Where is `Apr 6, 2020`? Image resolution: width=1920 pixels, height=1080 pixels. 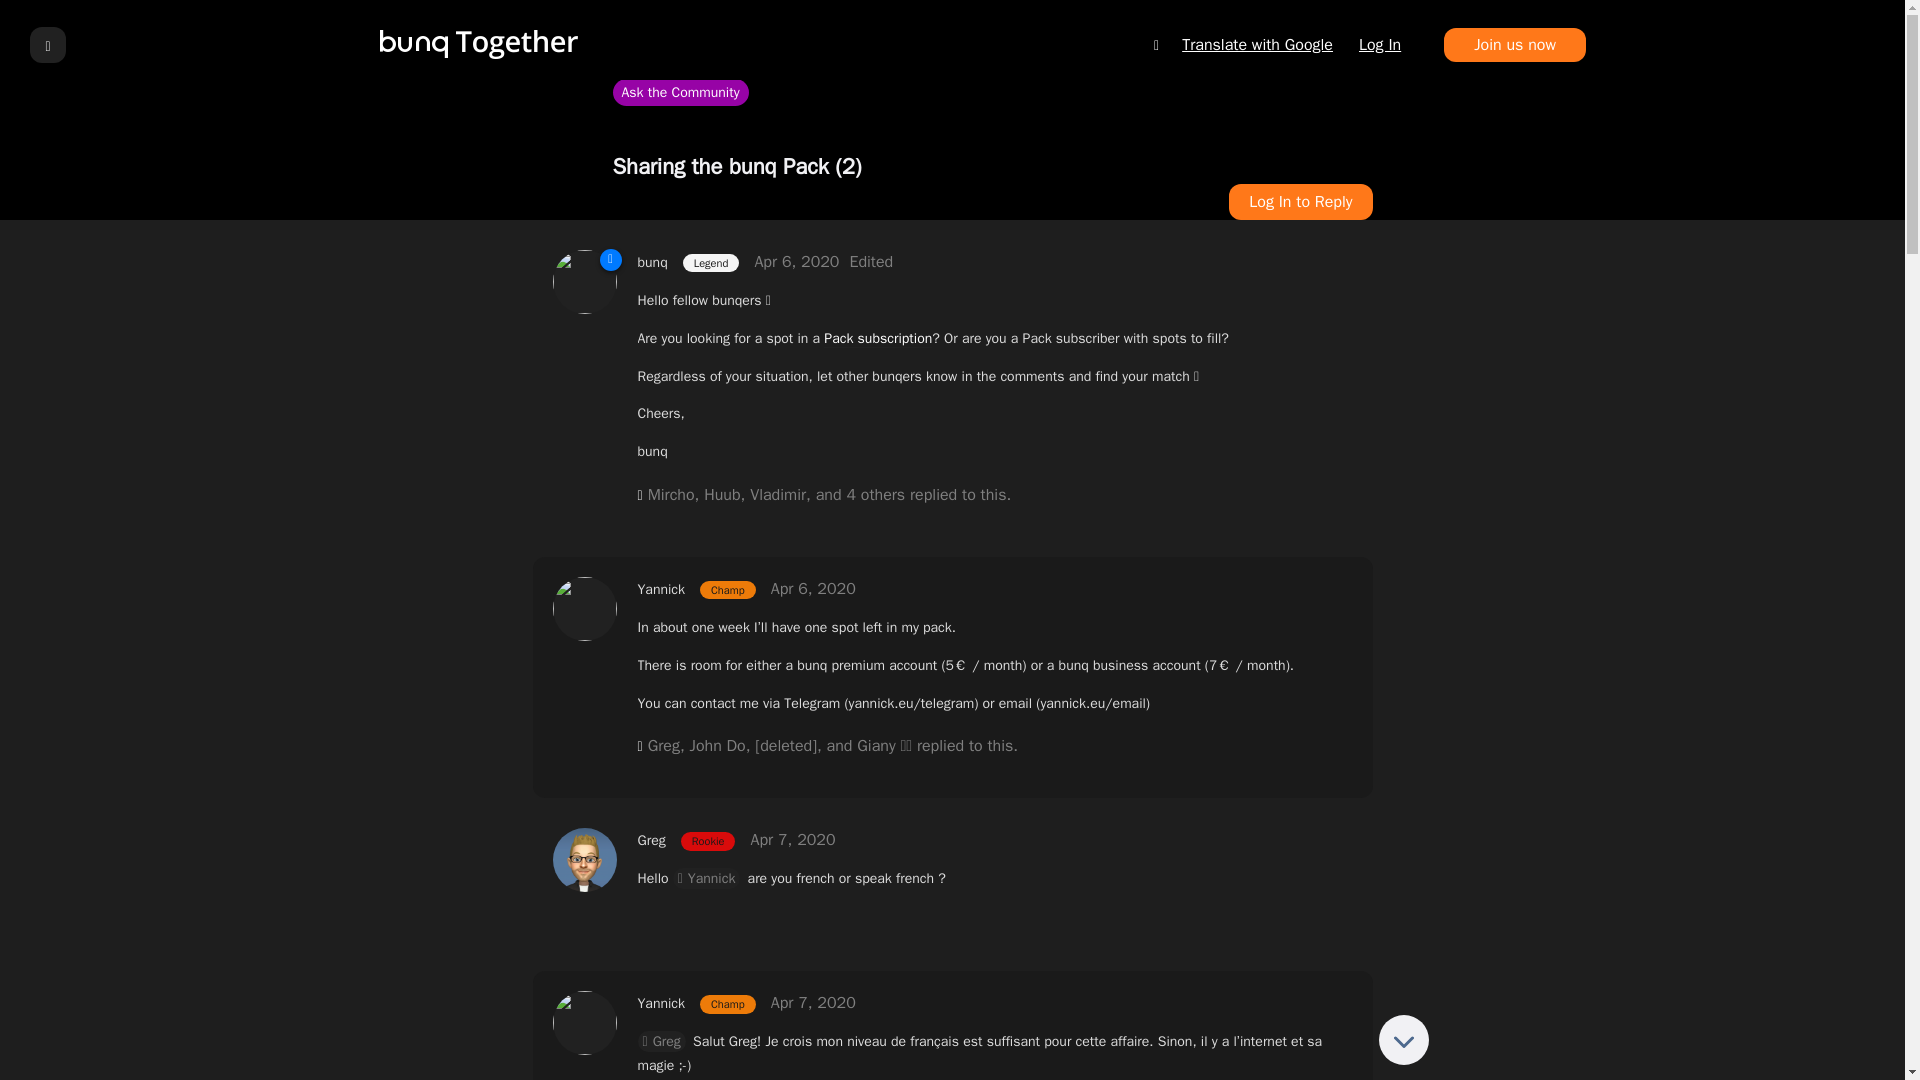
Apr 6, 2020 is located at coordinates (814, 588).